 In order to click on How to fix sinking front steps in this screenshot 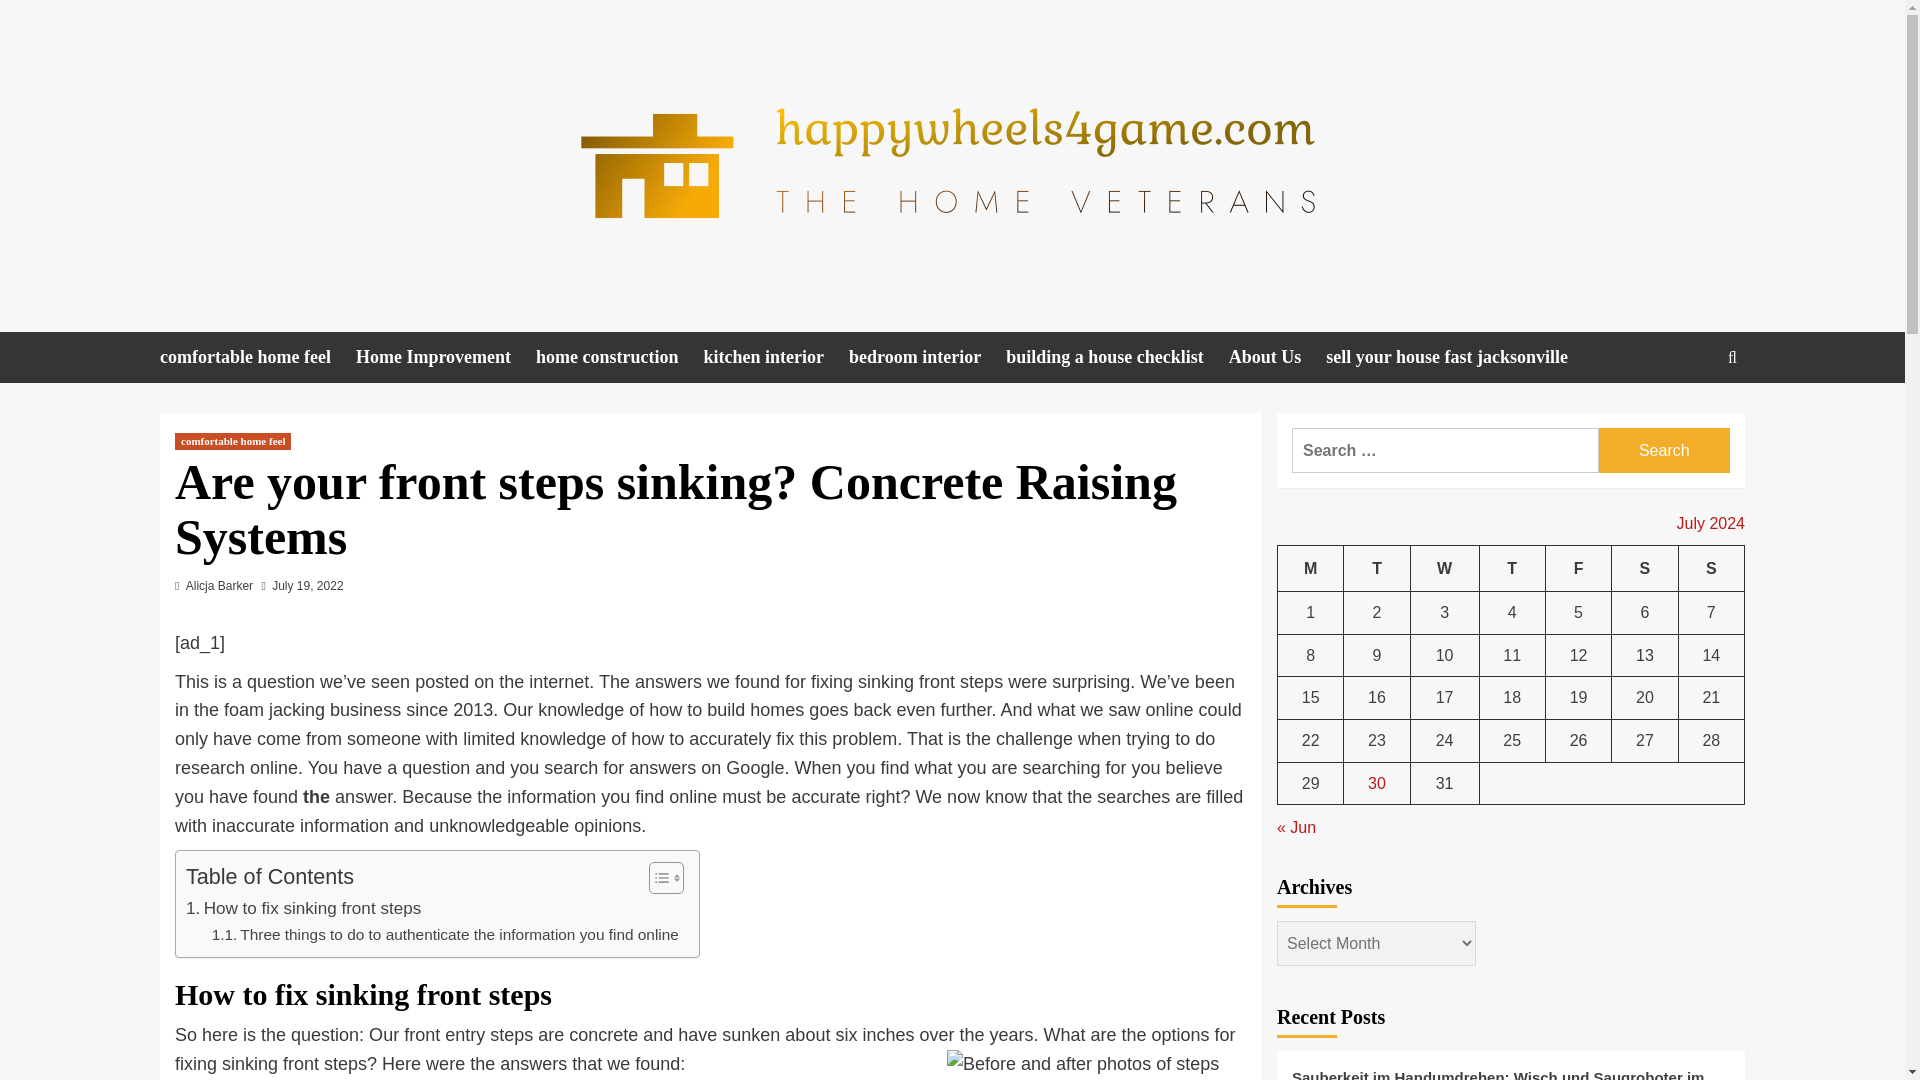, I will do `click(303, 908)`.